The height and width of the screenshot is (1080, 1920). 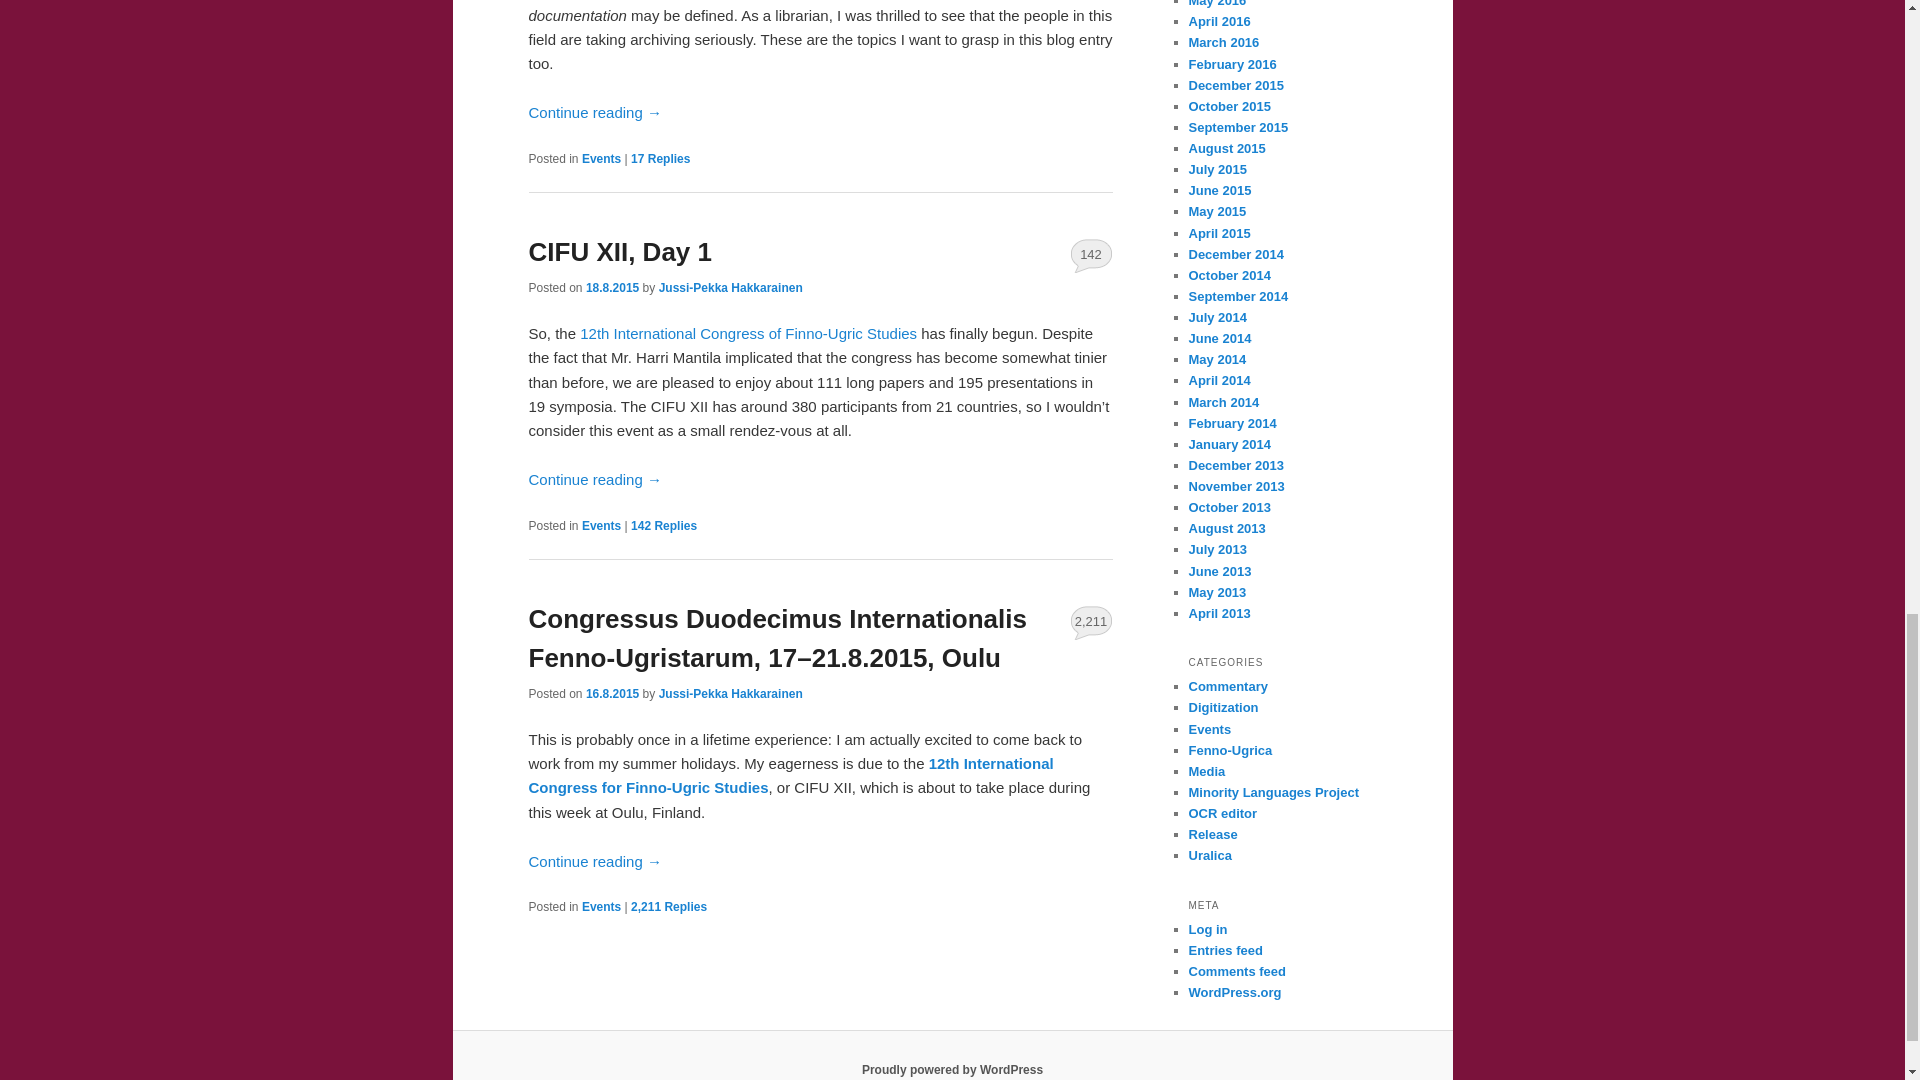 What do you see at coordinates (600, 526) in the screenshot?
I see `Events` at bounding box center [600, 526].